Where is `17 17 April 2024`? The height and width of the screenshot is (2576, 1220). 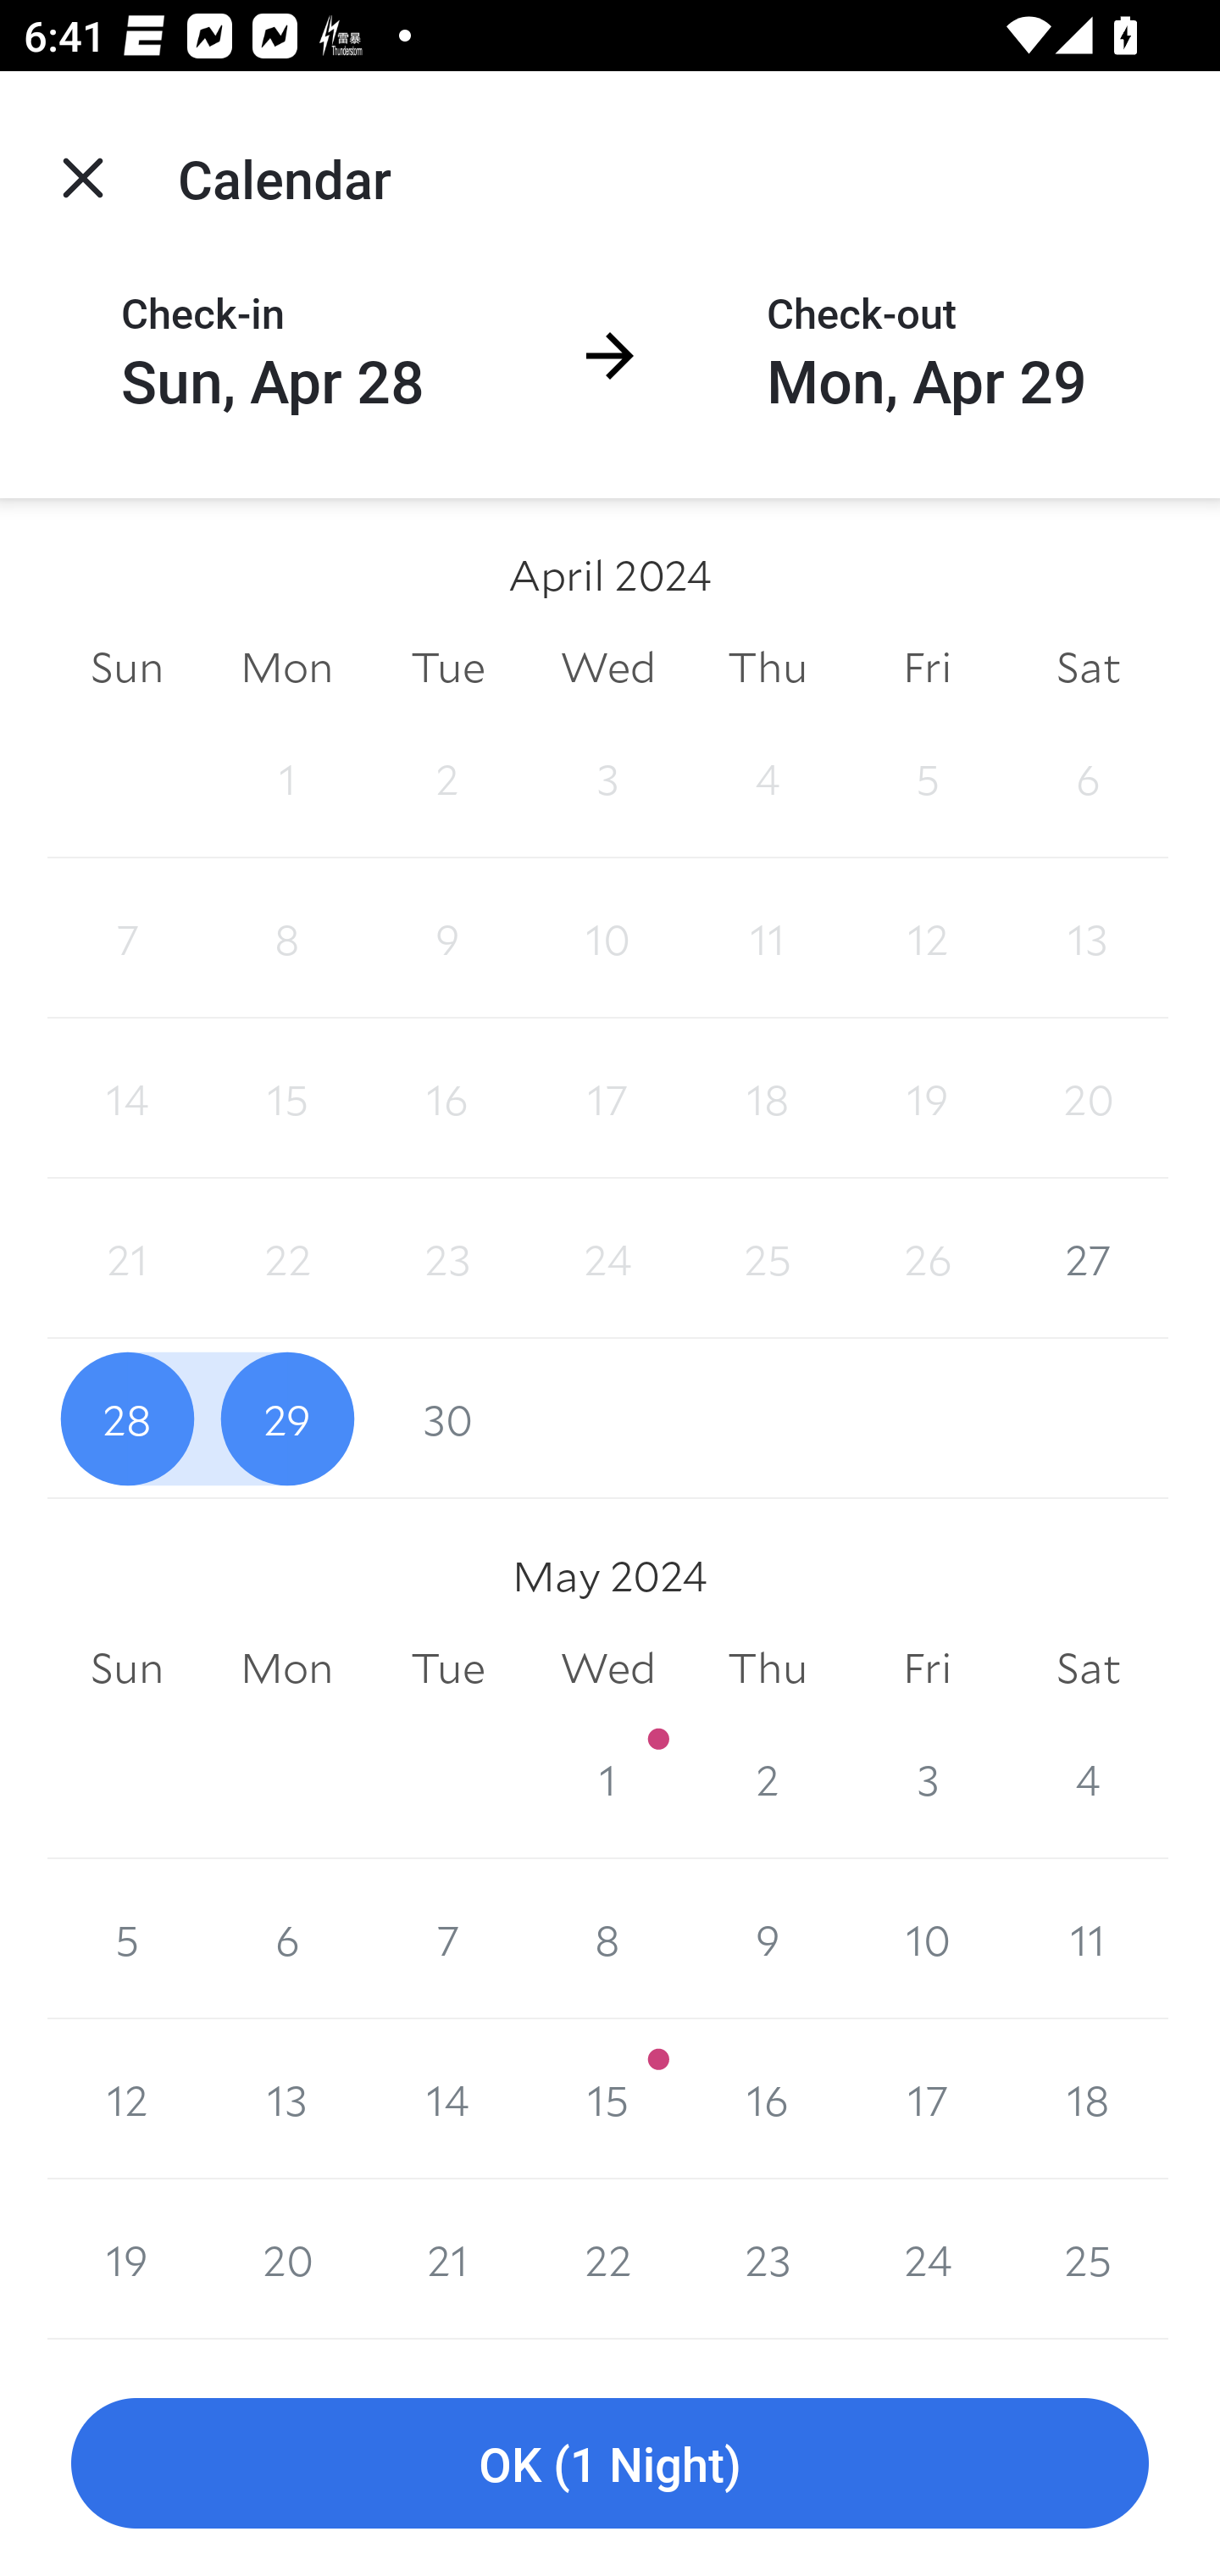 17 17 April 2024 is located at coordinates (608, 1098).